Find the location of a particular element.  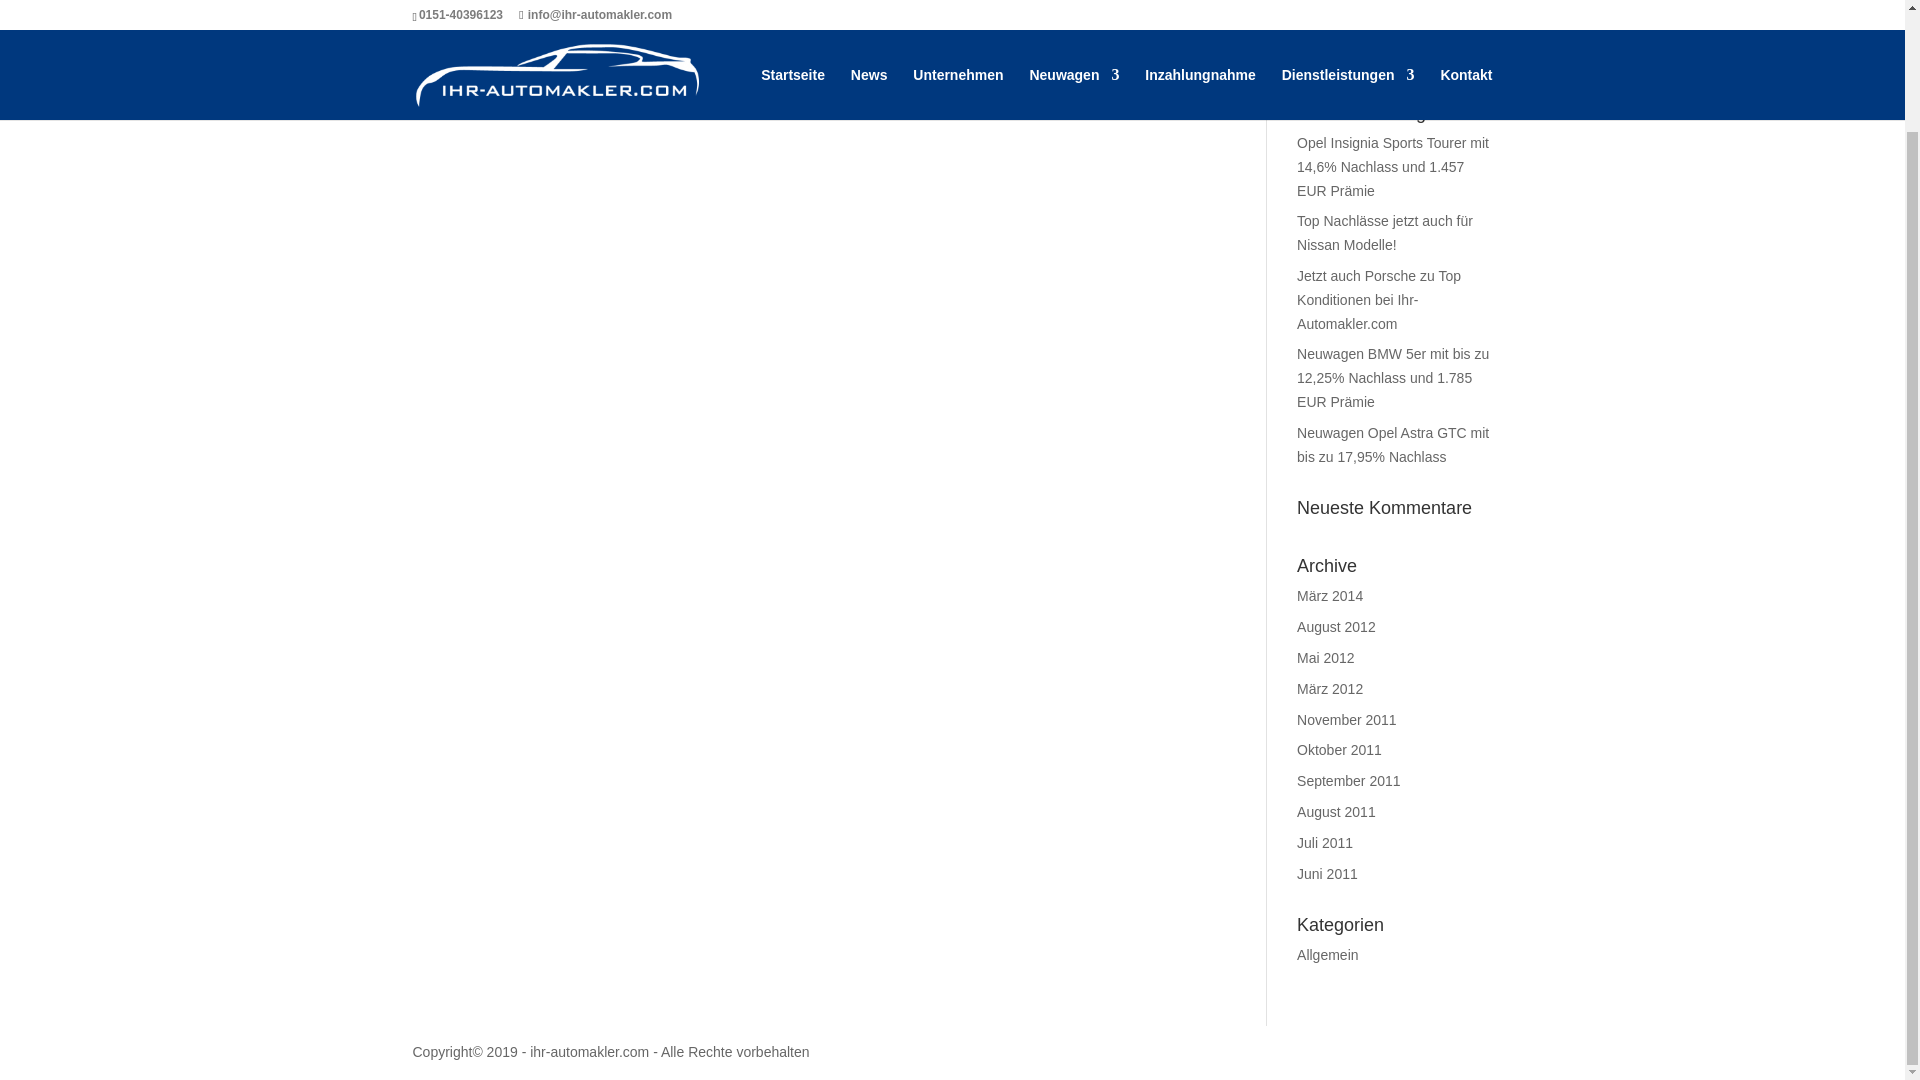

August 2012 is located at coordinates (1336, 626).